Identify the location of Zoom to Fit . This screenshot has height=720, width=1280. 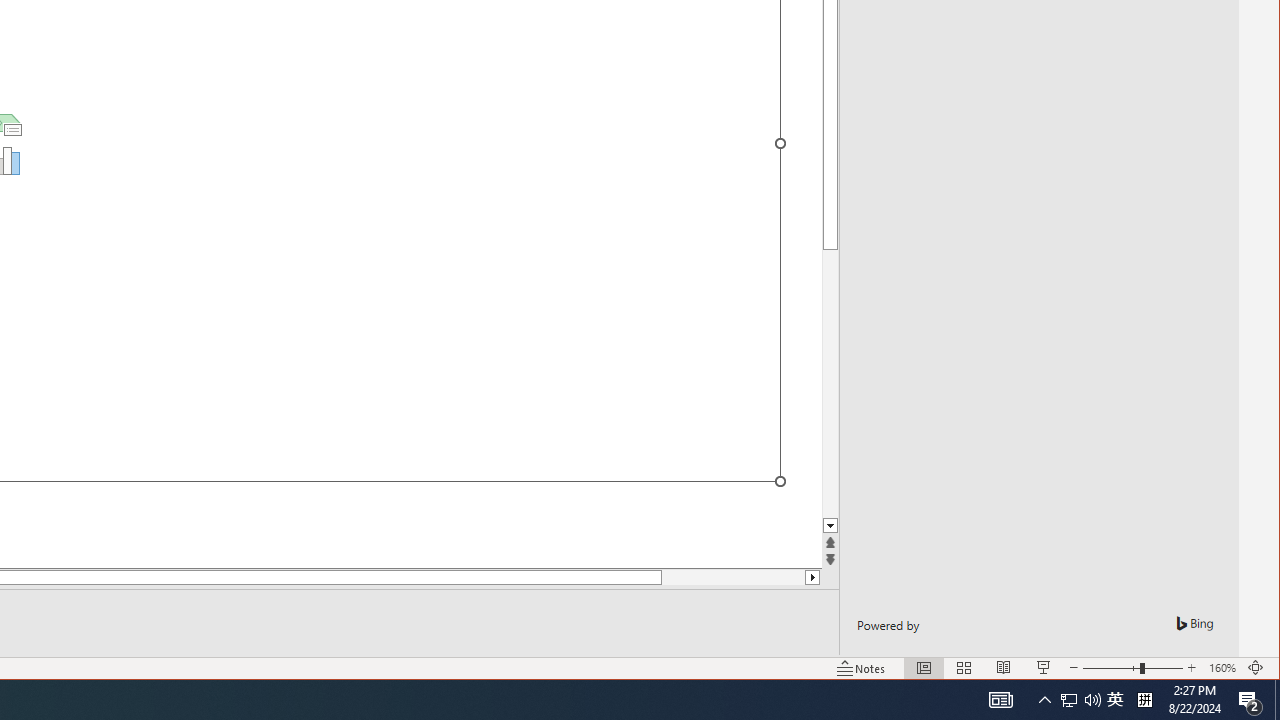
(1092, 700).